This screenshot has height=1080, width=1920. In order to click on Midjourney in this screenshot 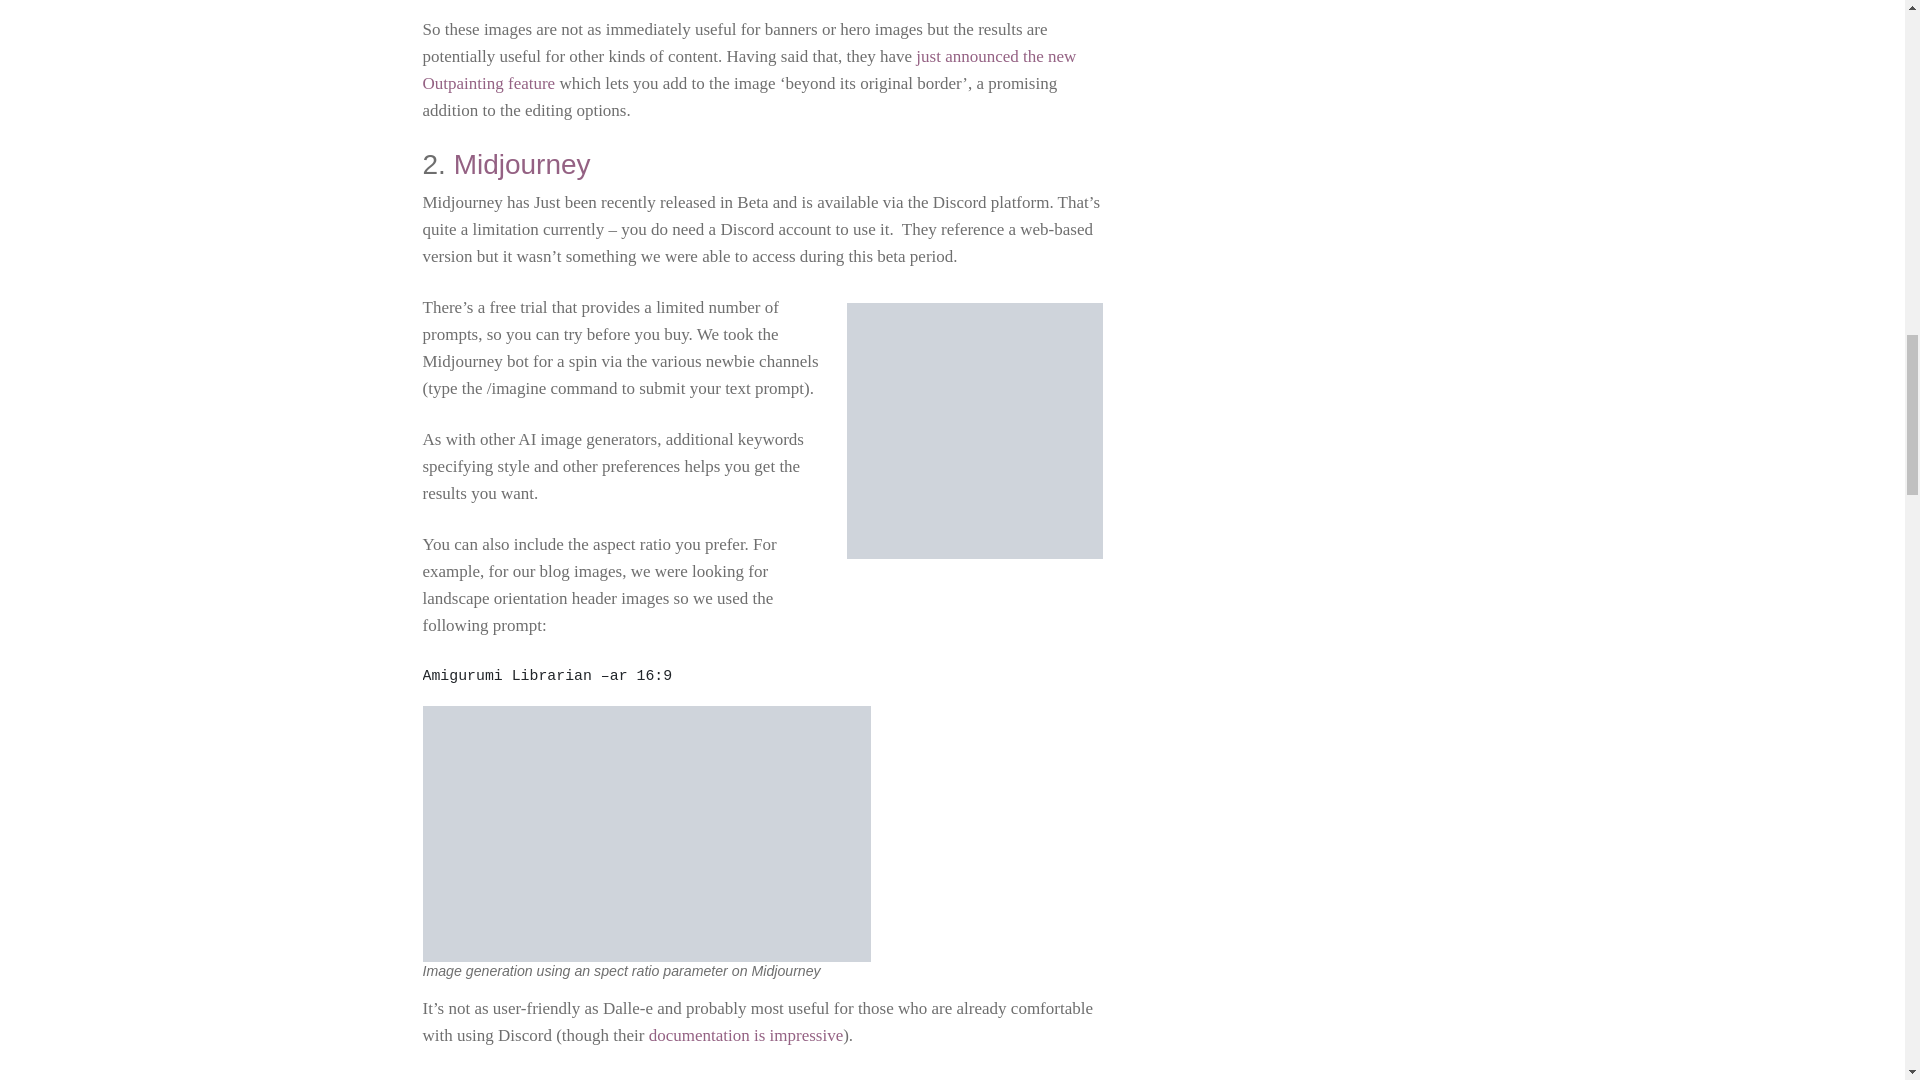, I will do `click(522, 164)`.